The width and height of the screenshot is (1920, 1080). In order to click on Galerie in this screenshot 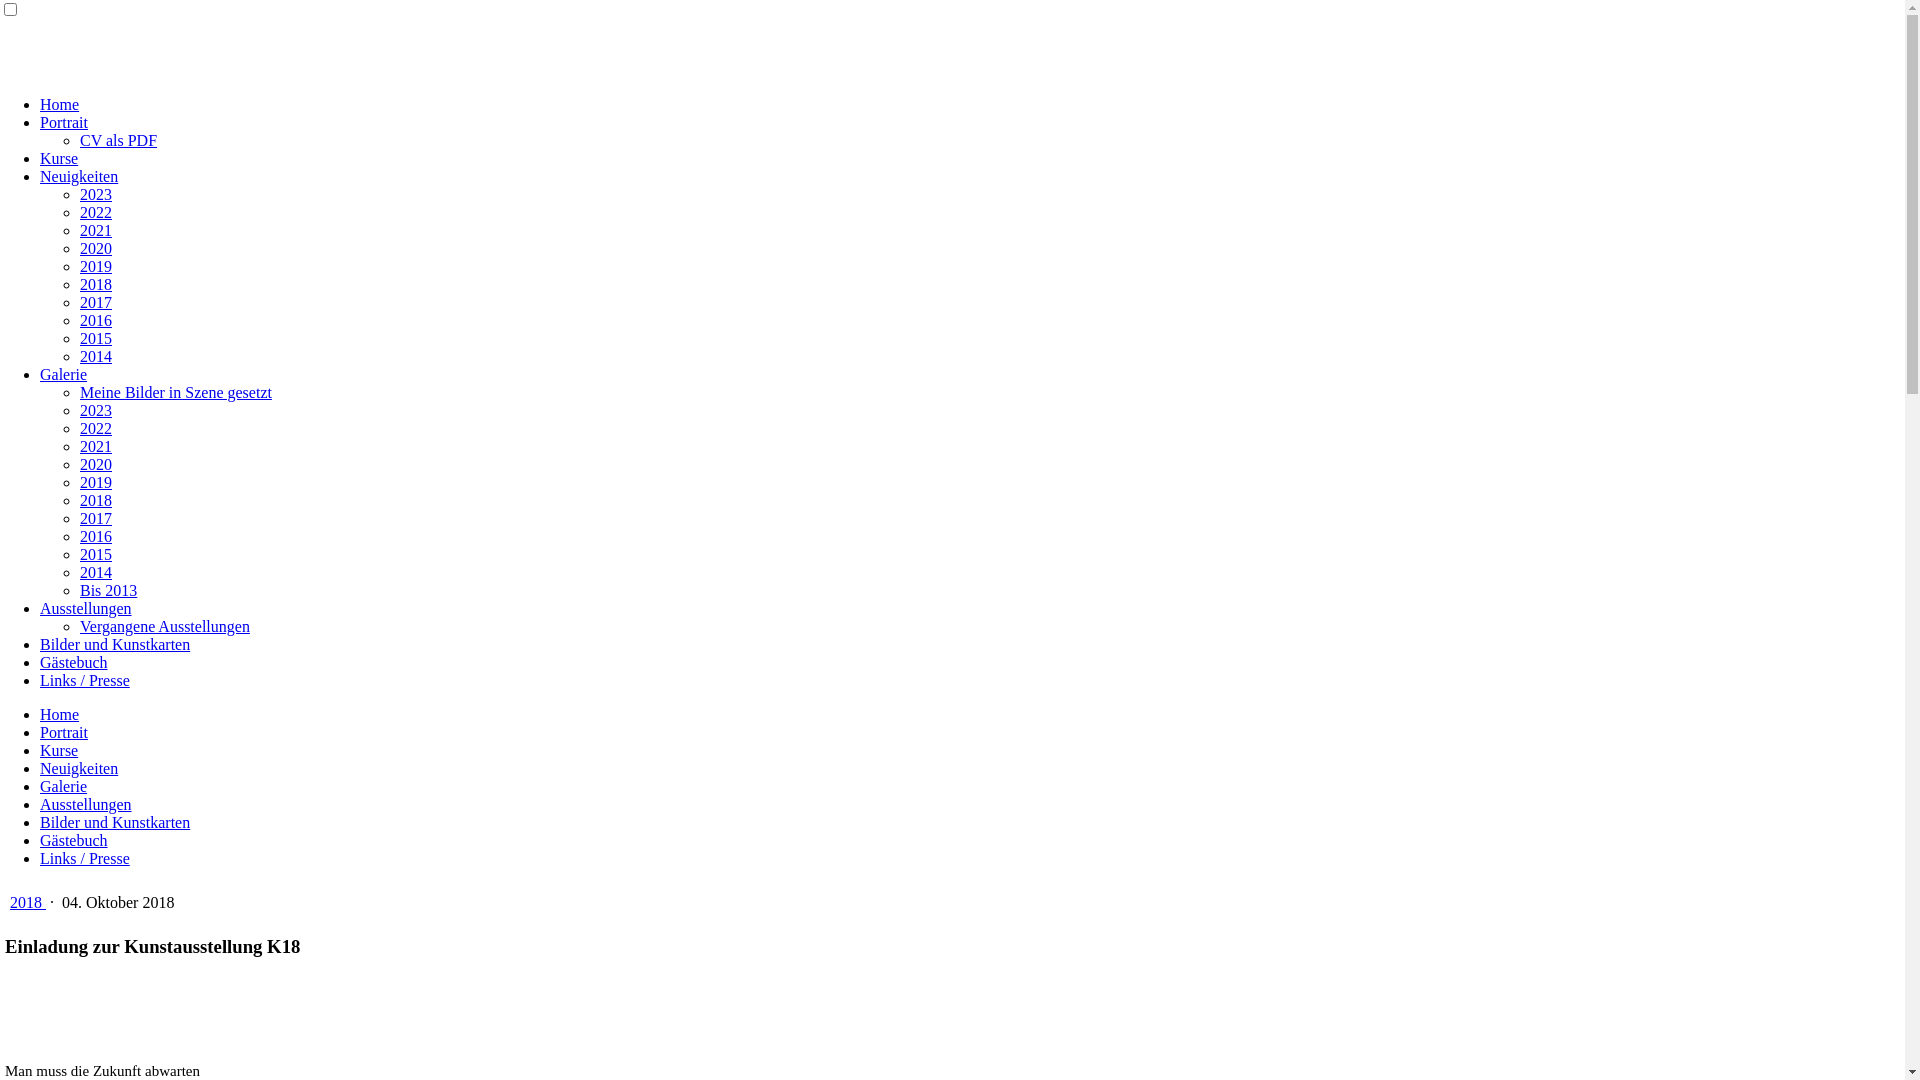, I will do `click(64, 374)`.